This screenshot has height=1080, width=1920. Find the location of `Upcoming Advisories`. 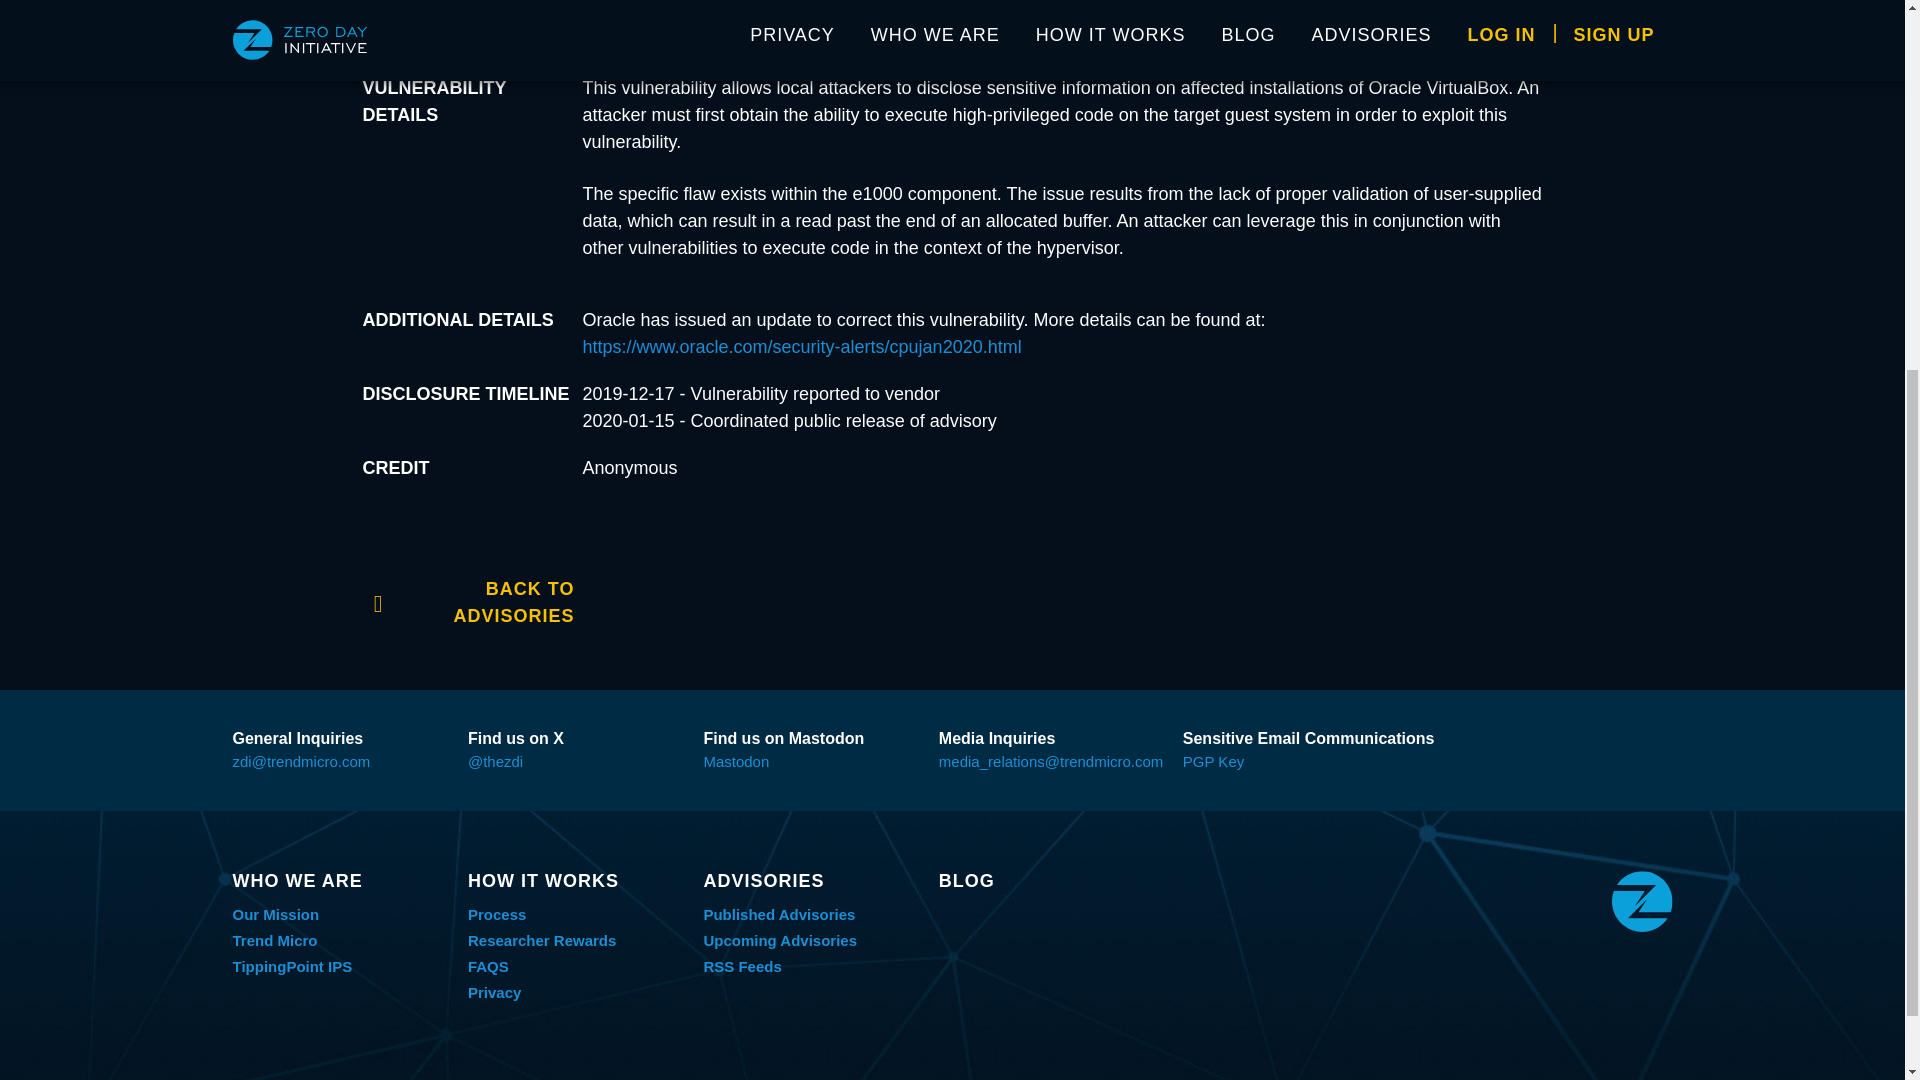

Upcoming Advisories is located at coordinates (779, 940).